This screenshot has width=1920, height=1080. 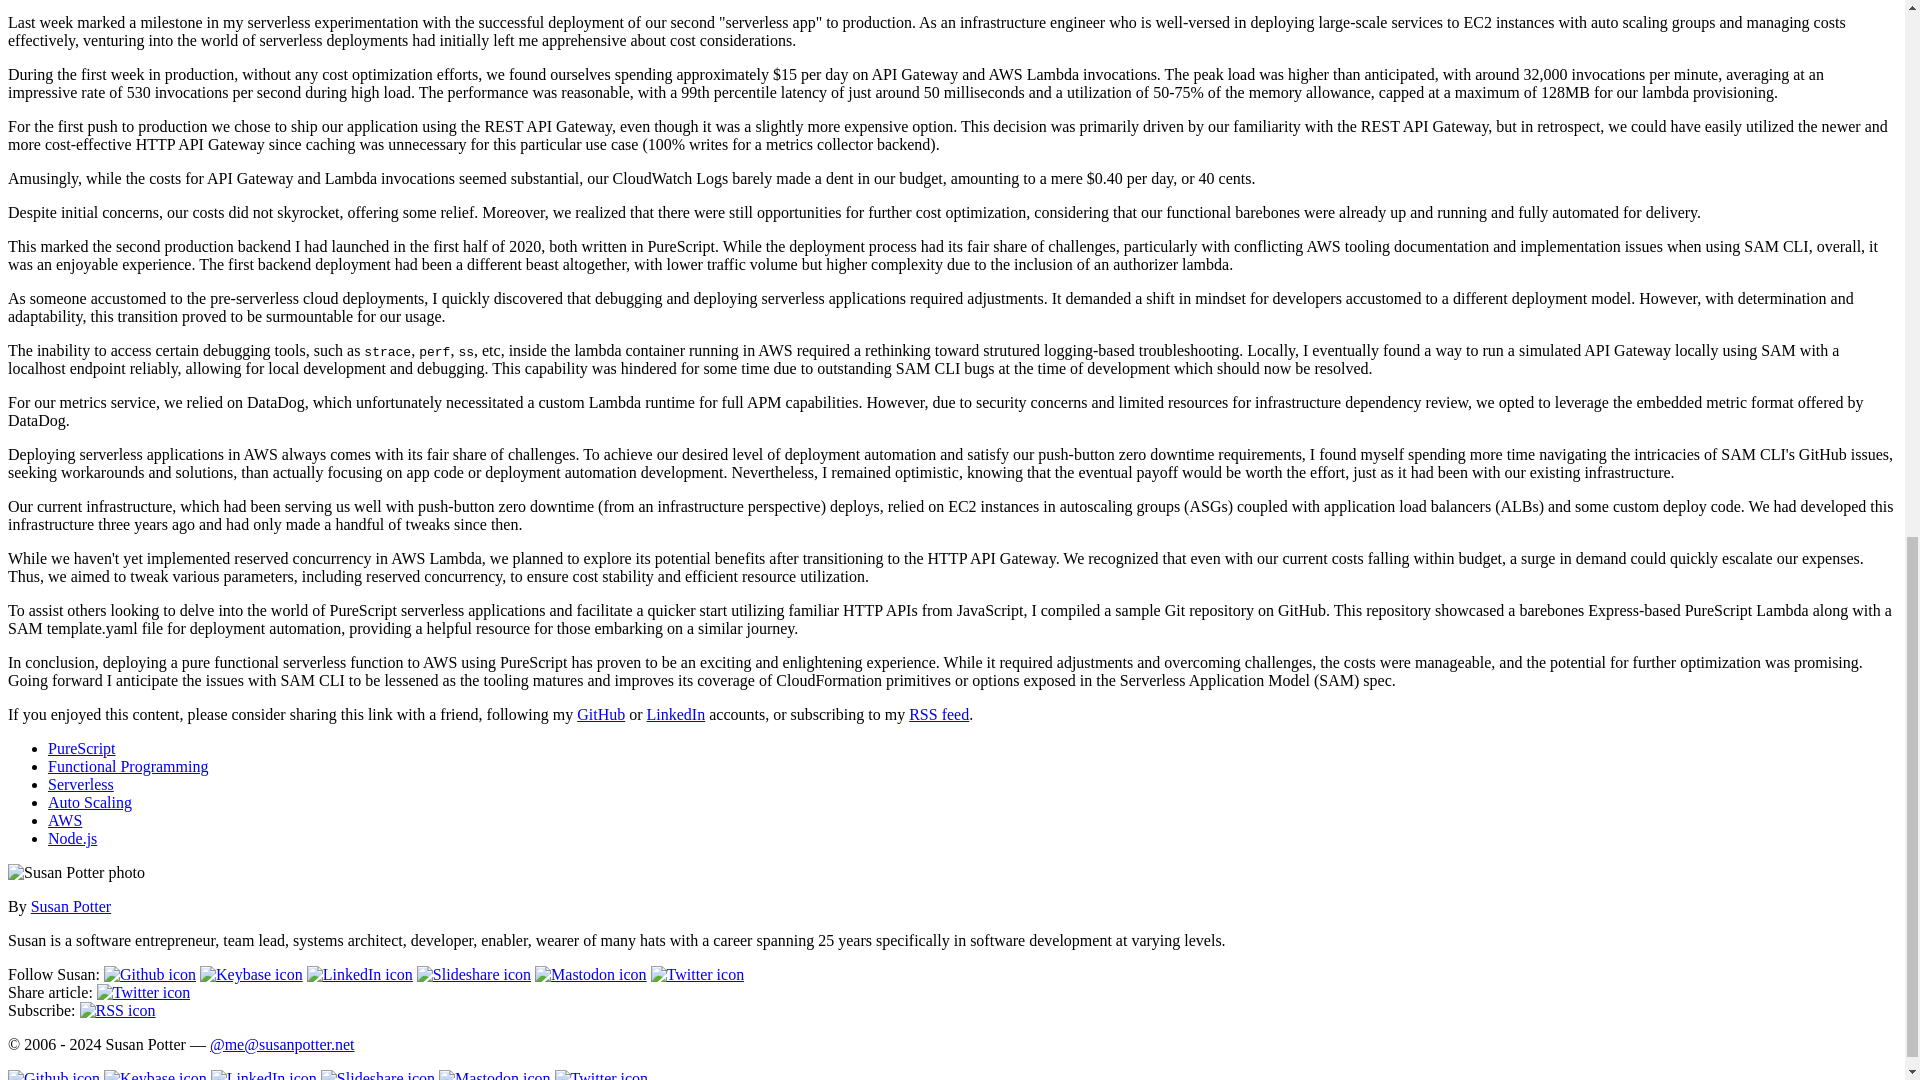 I want to click on mbbx6spp on Slideshare, so click(x=474, y=974).